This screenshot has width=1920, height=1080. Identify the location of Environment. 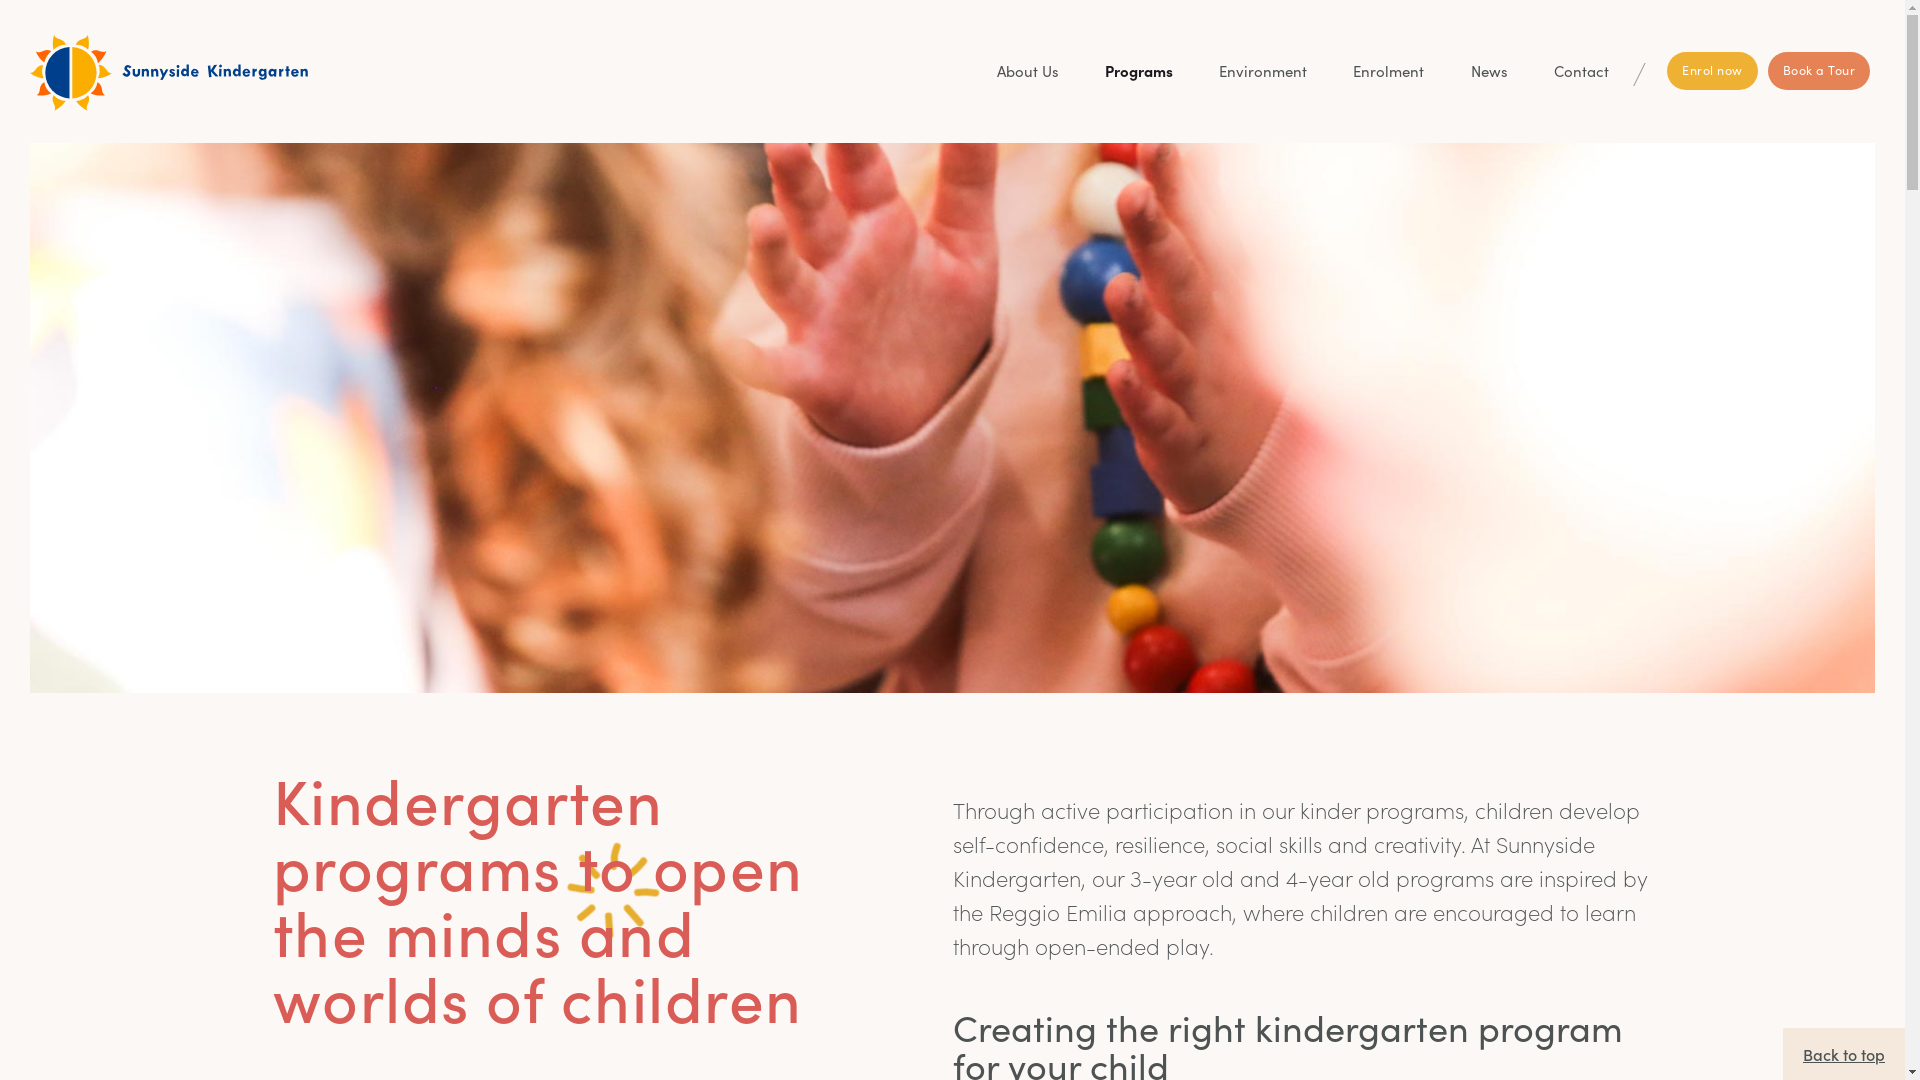
(1263, 71).